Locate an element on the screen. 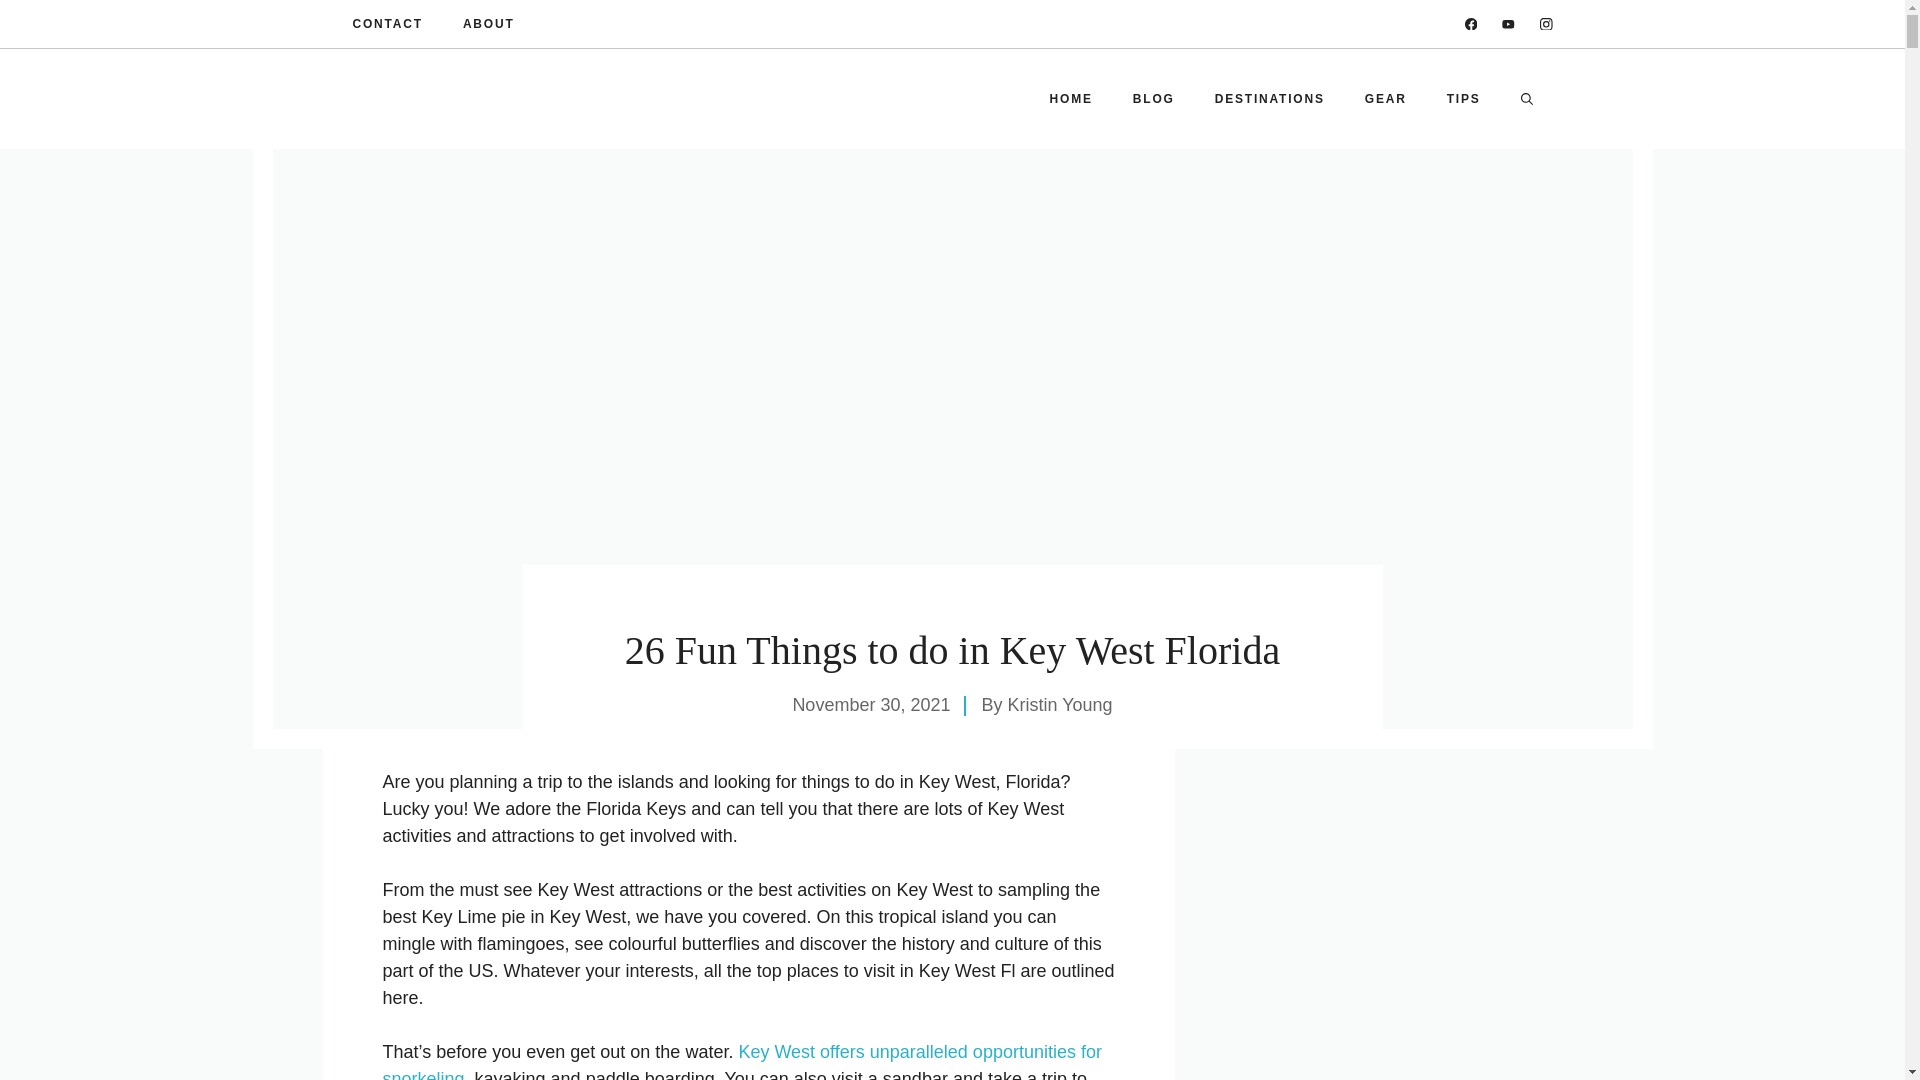 This screenshot has height=1080, width=1920. TIPS is located at coordinates (1464, 98).